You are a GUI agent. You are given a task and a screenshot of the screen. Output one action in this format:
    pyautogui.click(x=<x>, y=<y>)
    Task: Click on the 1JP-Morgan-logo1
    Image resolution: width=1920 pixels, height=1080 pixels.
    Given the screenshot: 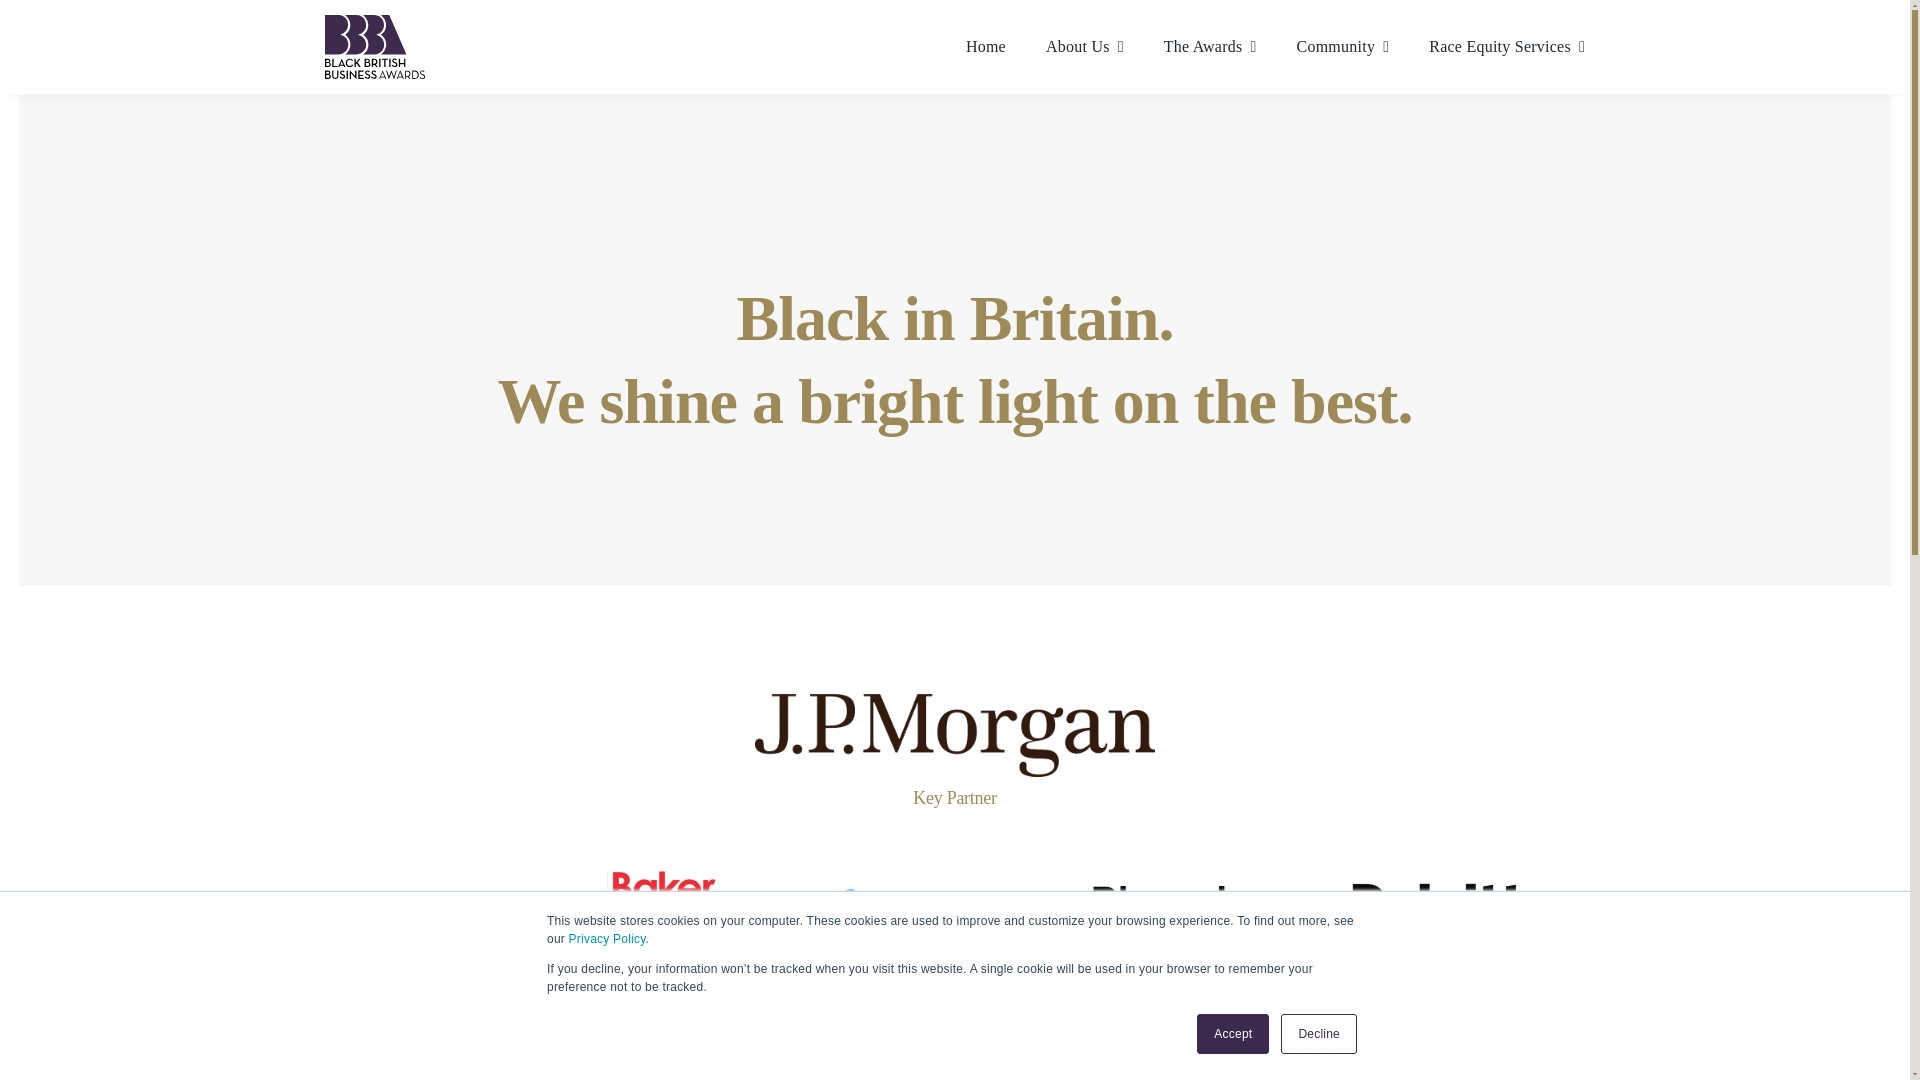 What is the action you would take?
    pyautogui.click(x=954, y=735)
    